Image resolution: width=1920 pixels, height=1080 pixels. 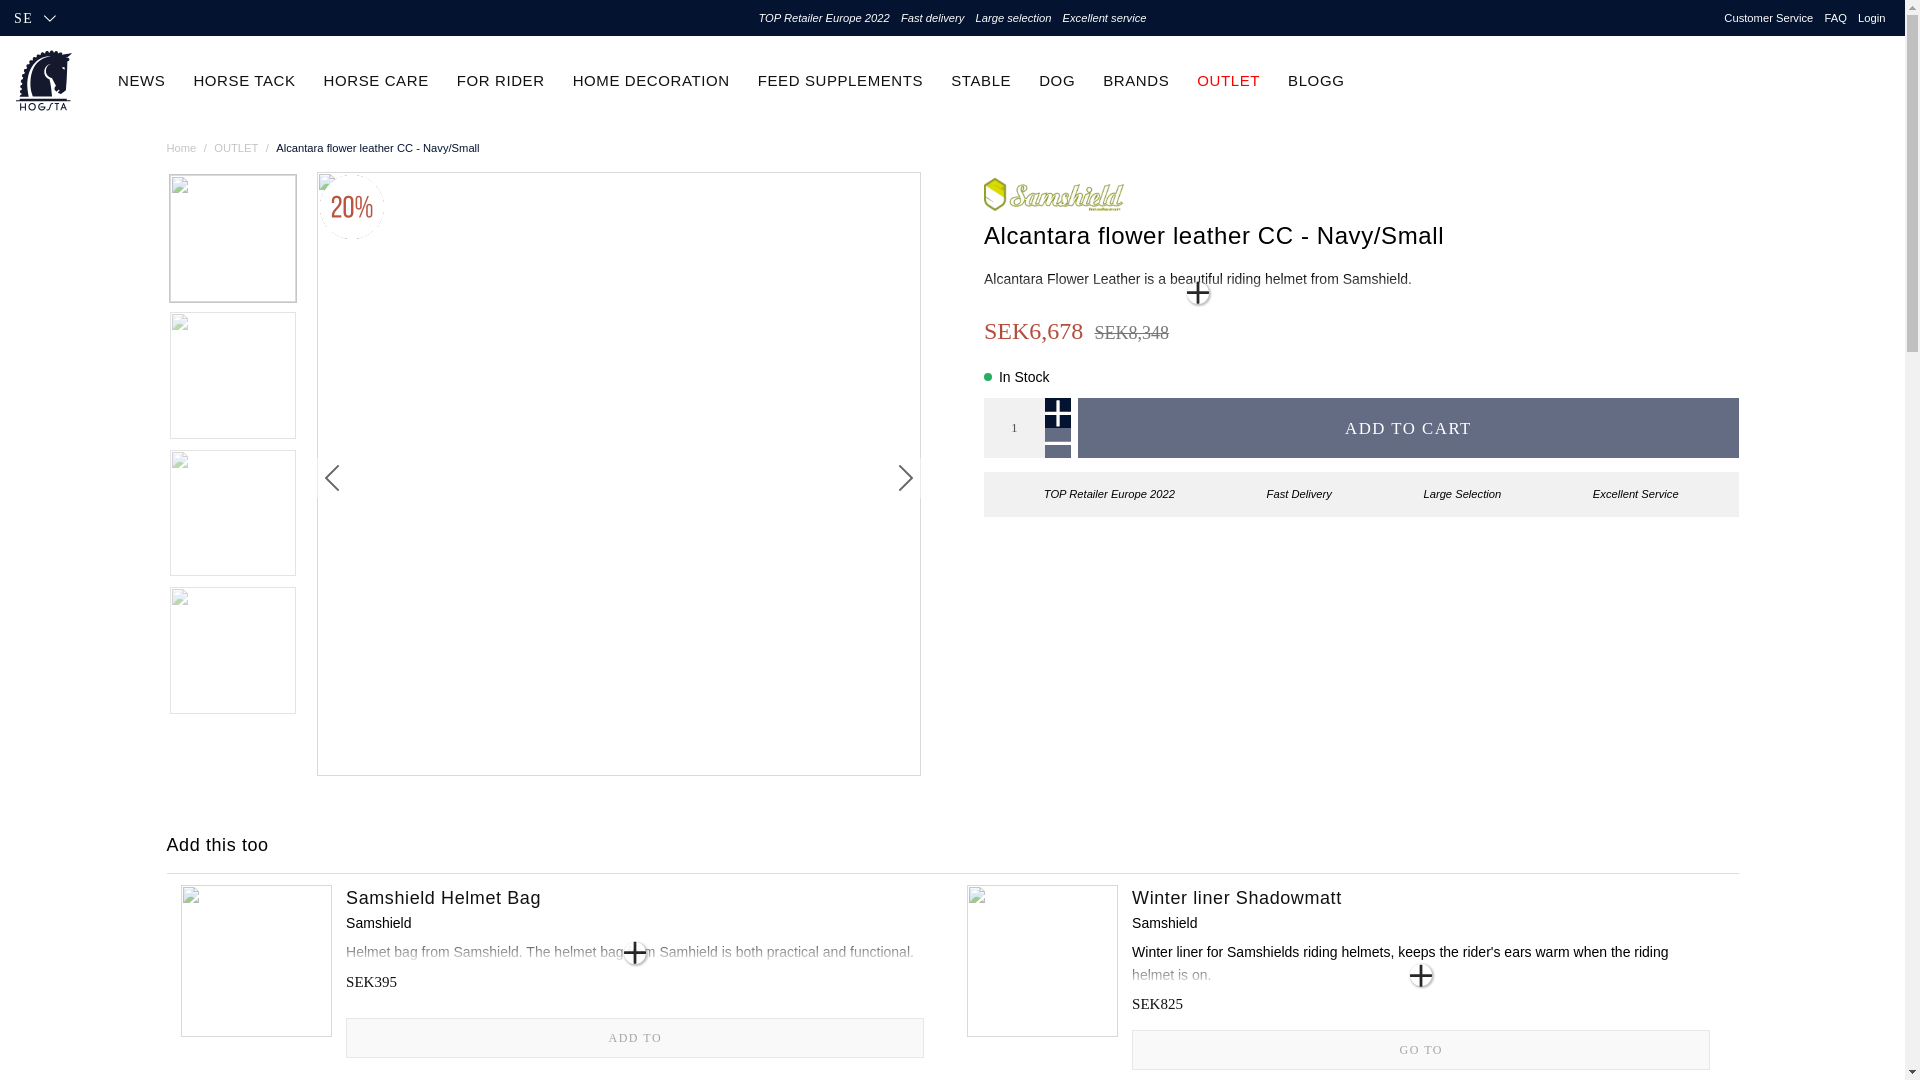 I want to click on HORSE CARE, so click(x=376, y=80).